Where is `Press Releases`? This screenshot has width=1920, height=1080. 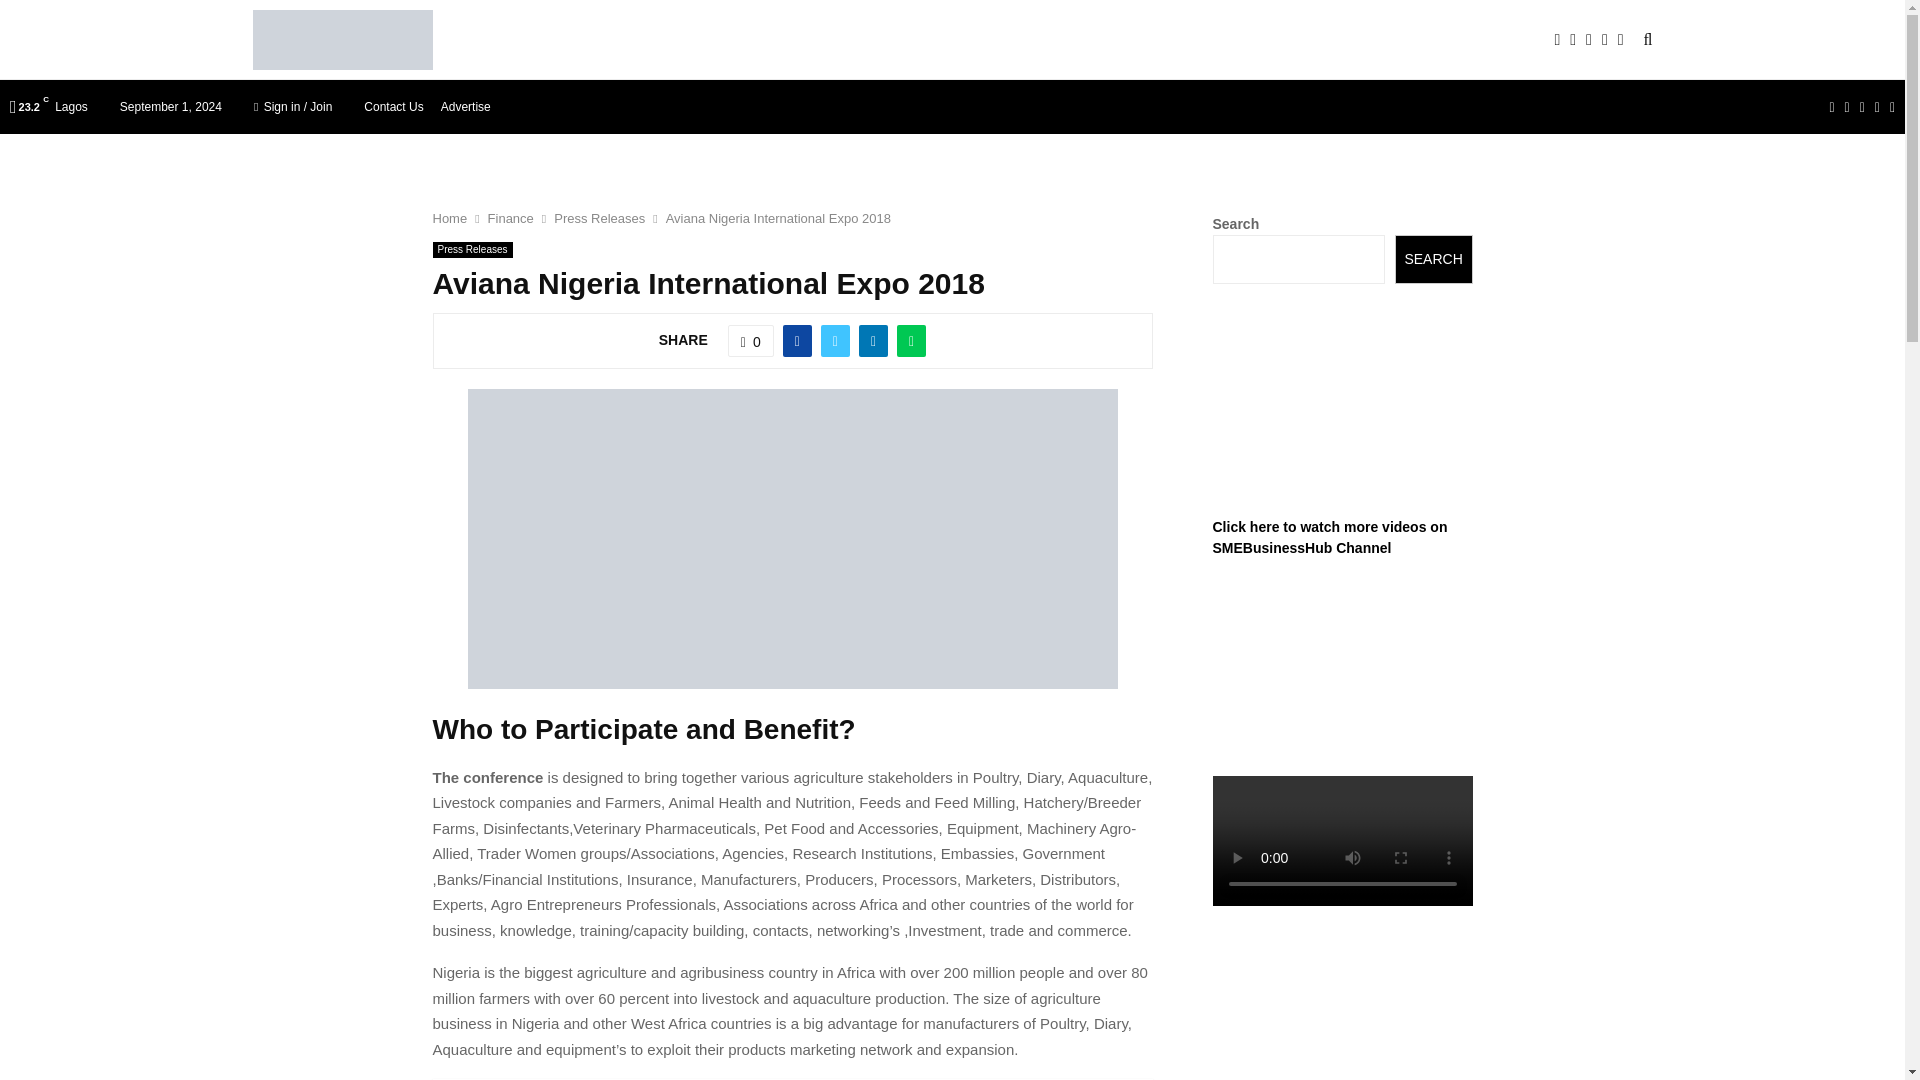
Press Releases is located at coordinates (600, 218).